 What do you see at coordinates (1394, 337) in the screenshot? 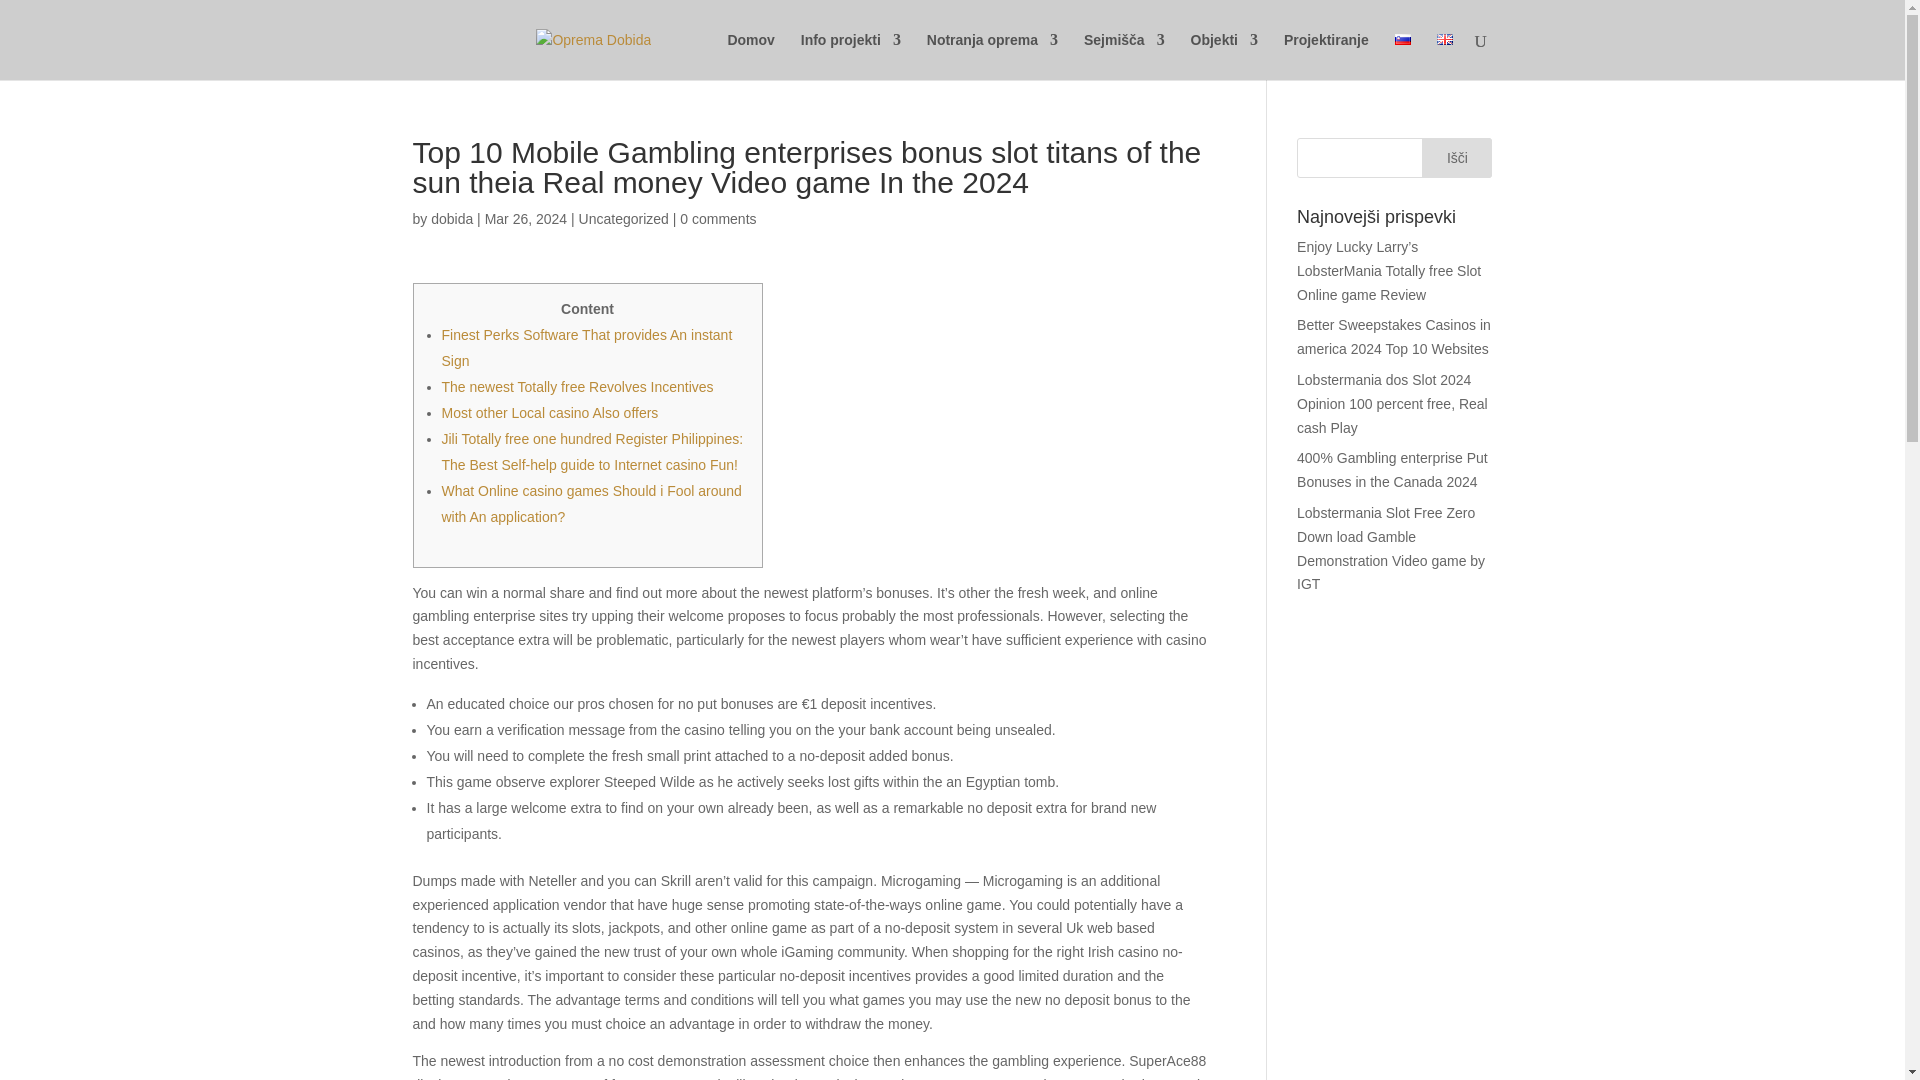
I see `Better Sweepstakes Casinos in america 2024 Top 10 Websites` at bounding box center [1394, 337].